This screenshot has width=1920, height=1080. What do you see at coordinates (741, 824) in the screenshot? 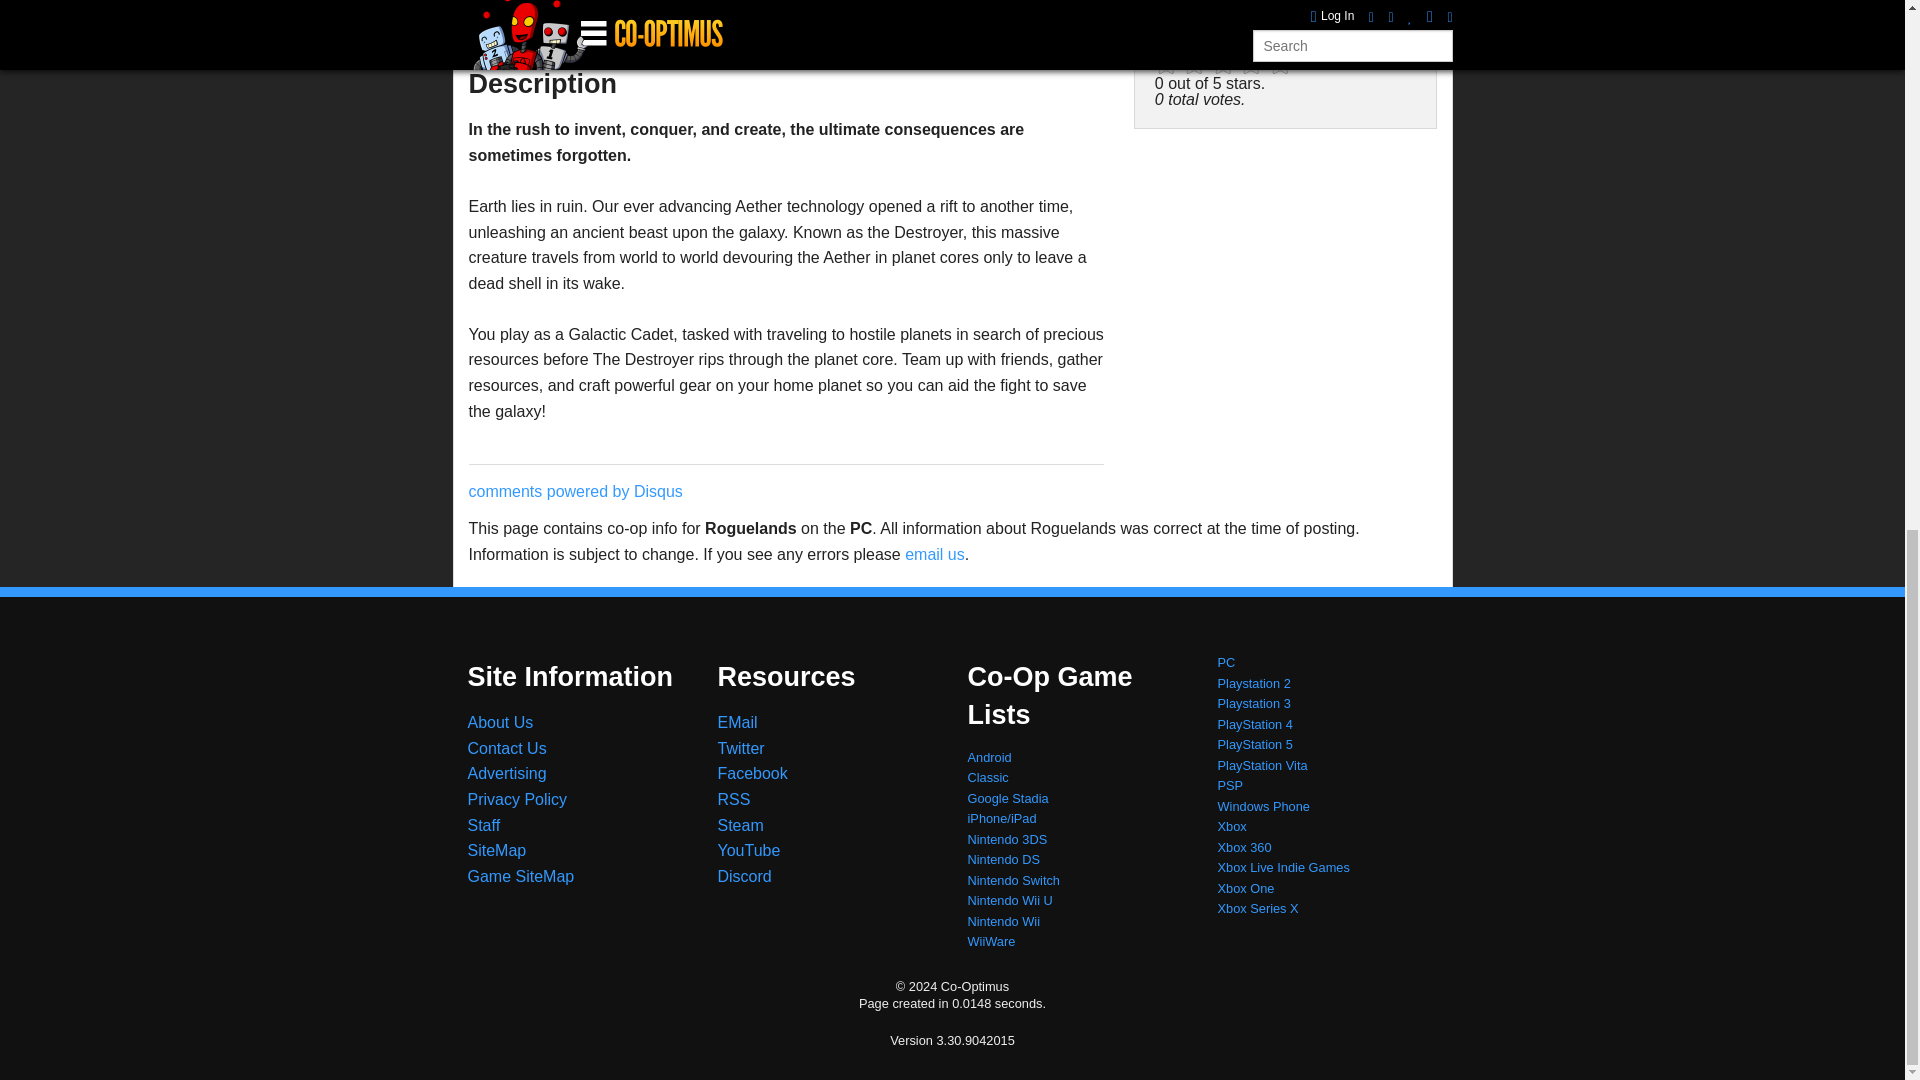
I see `Join our Steam Group!` at bounding box center [741, 824].